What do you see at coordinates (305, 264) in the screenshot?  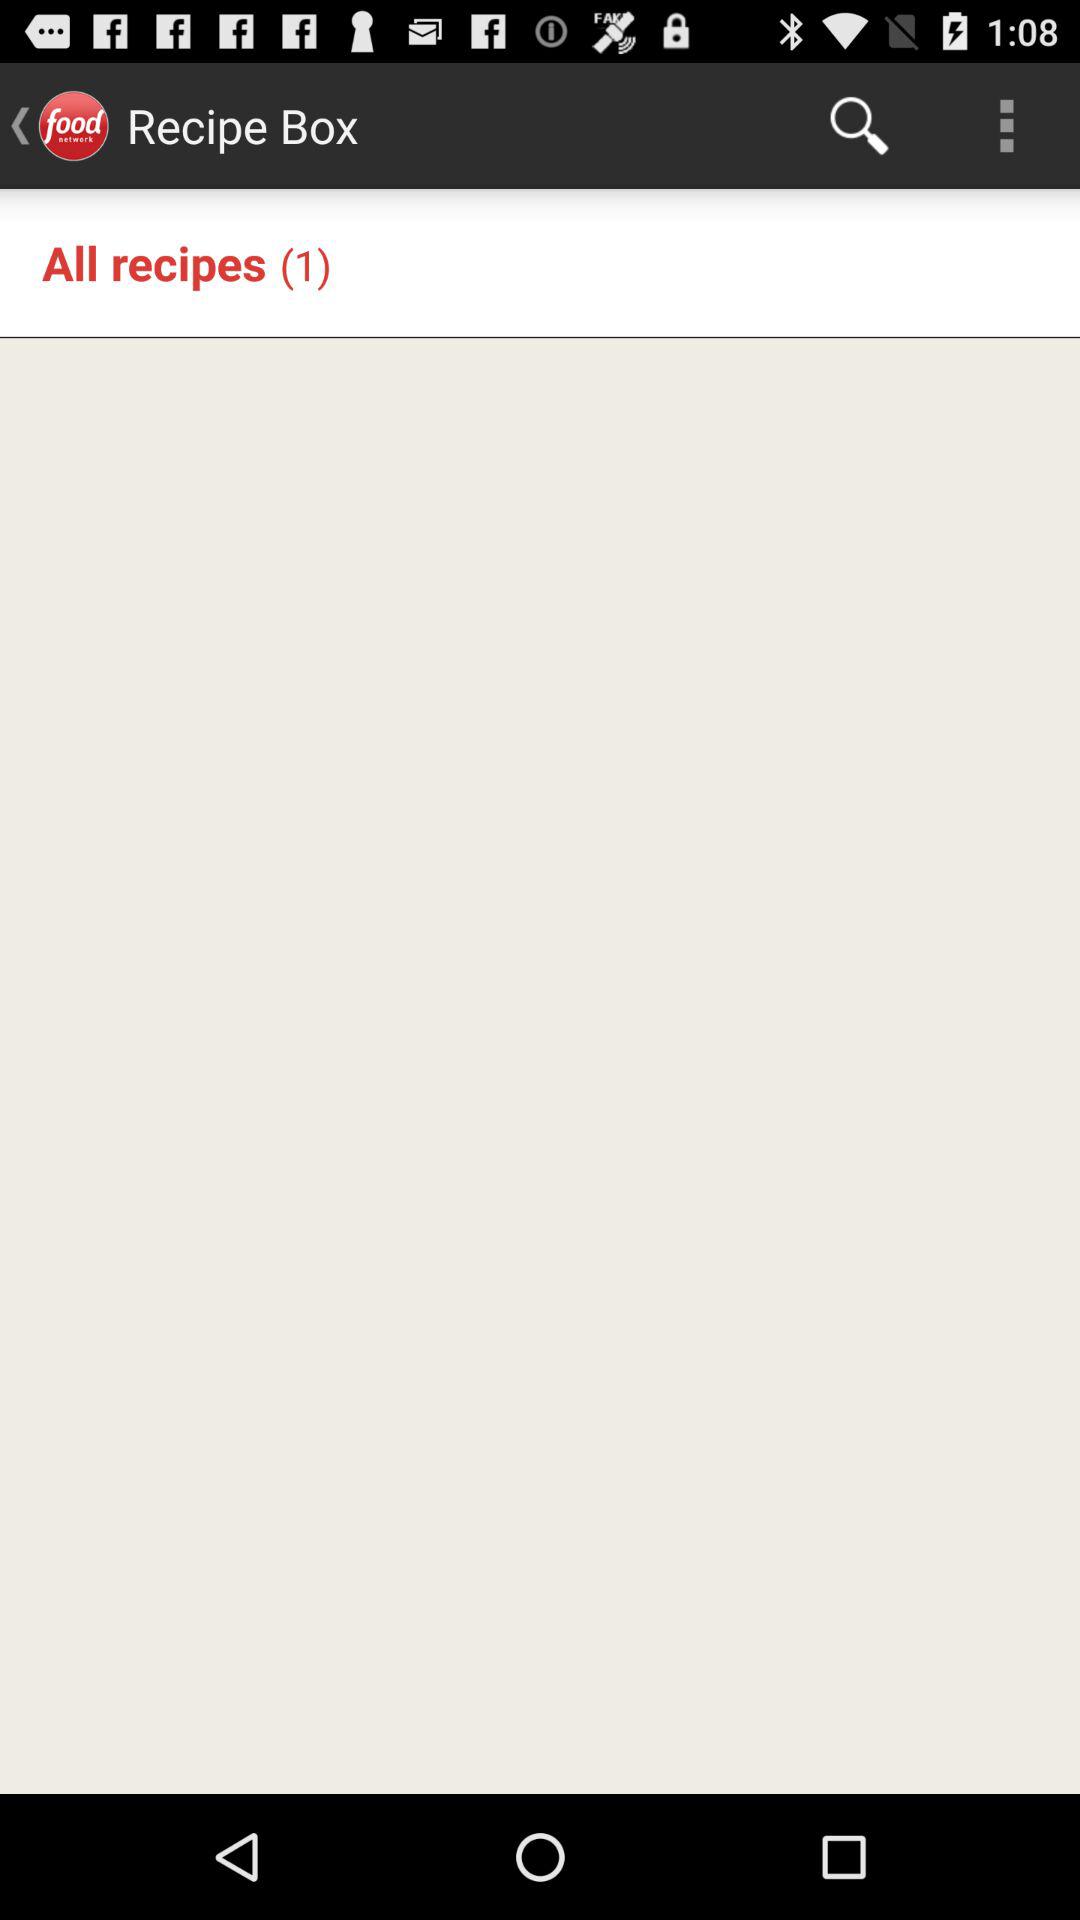 I see `turn on (1) item` at bounding box center [305, 264].